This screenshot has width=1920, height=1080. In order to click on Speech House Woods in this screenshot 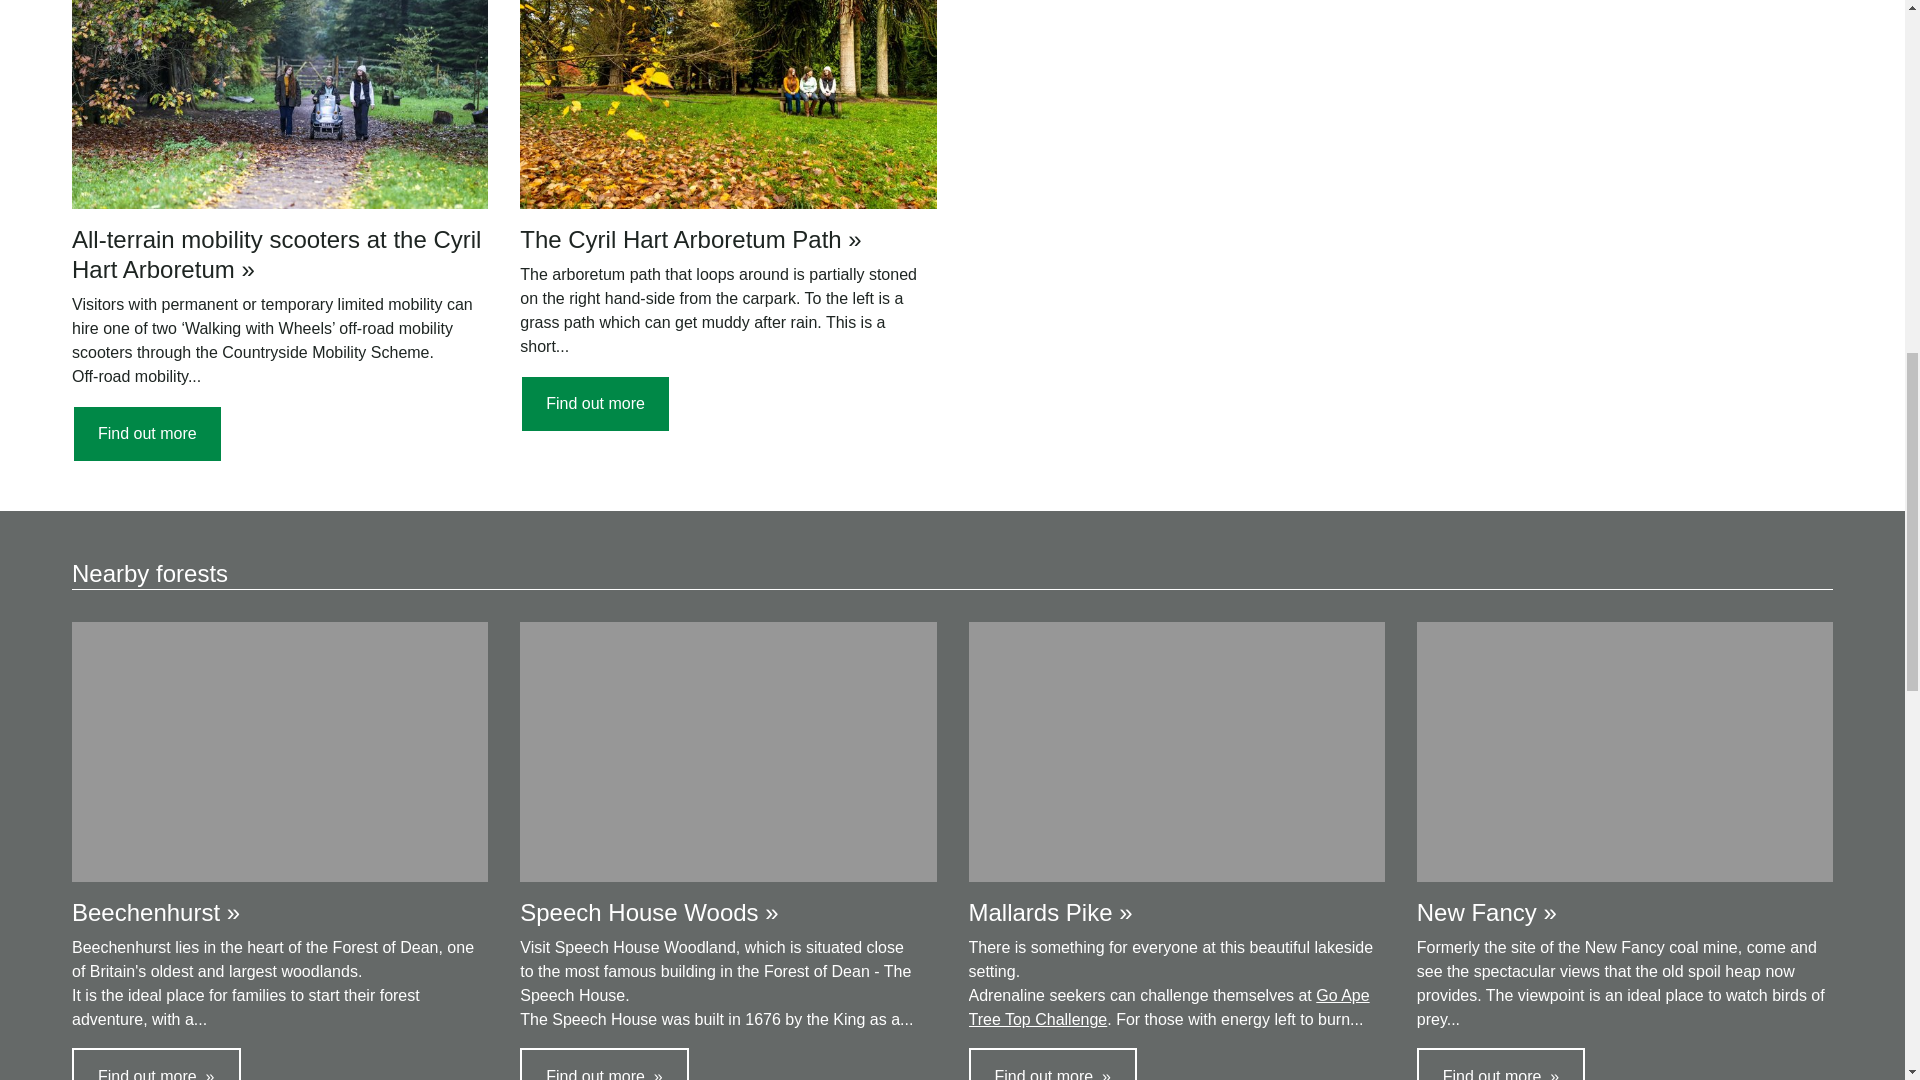, I will do `click(604, 1064)`.